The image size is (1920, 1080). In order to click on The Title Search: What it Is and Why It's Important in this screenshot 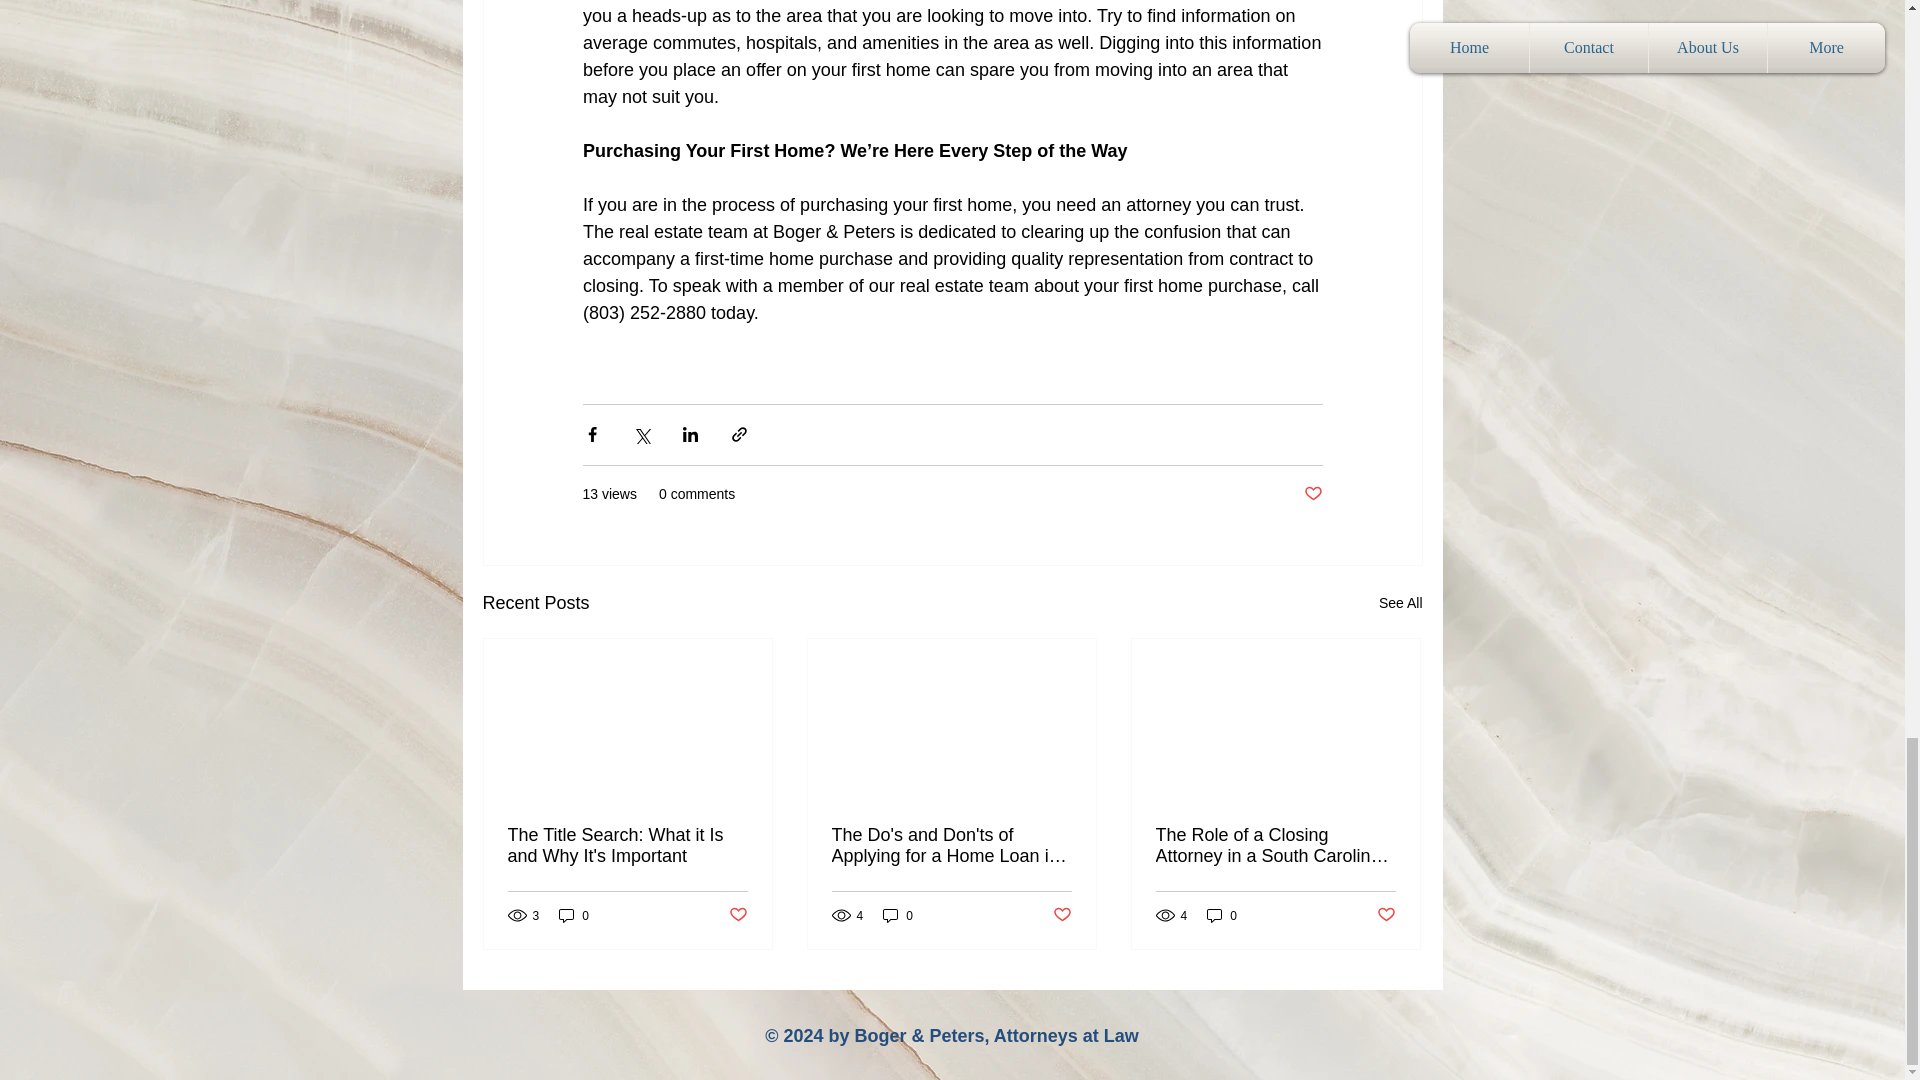, I will do `click(628, 846)`.